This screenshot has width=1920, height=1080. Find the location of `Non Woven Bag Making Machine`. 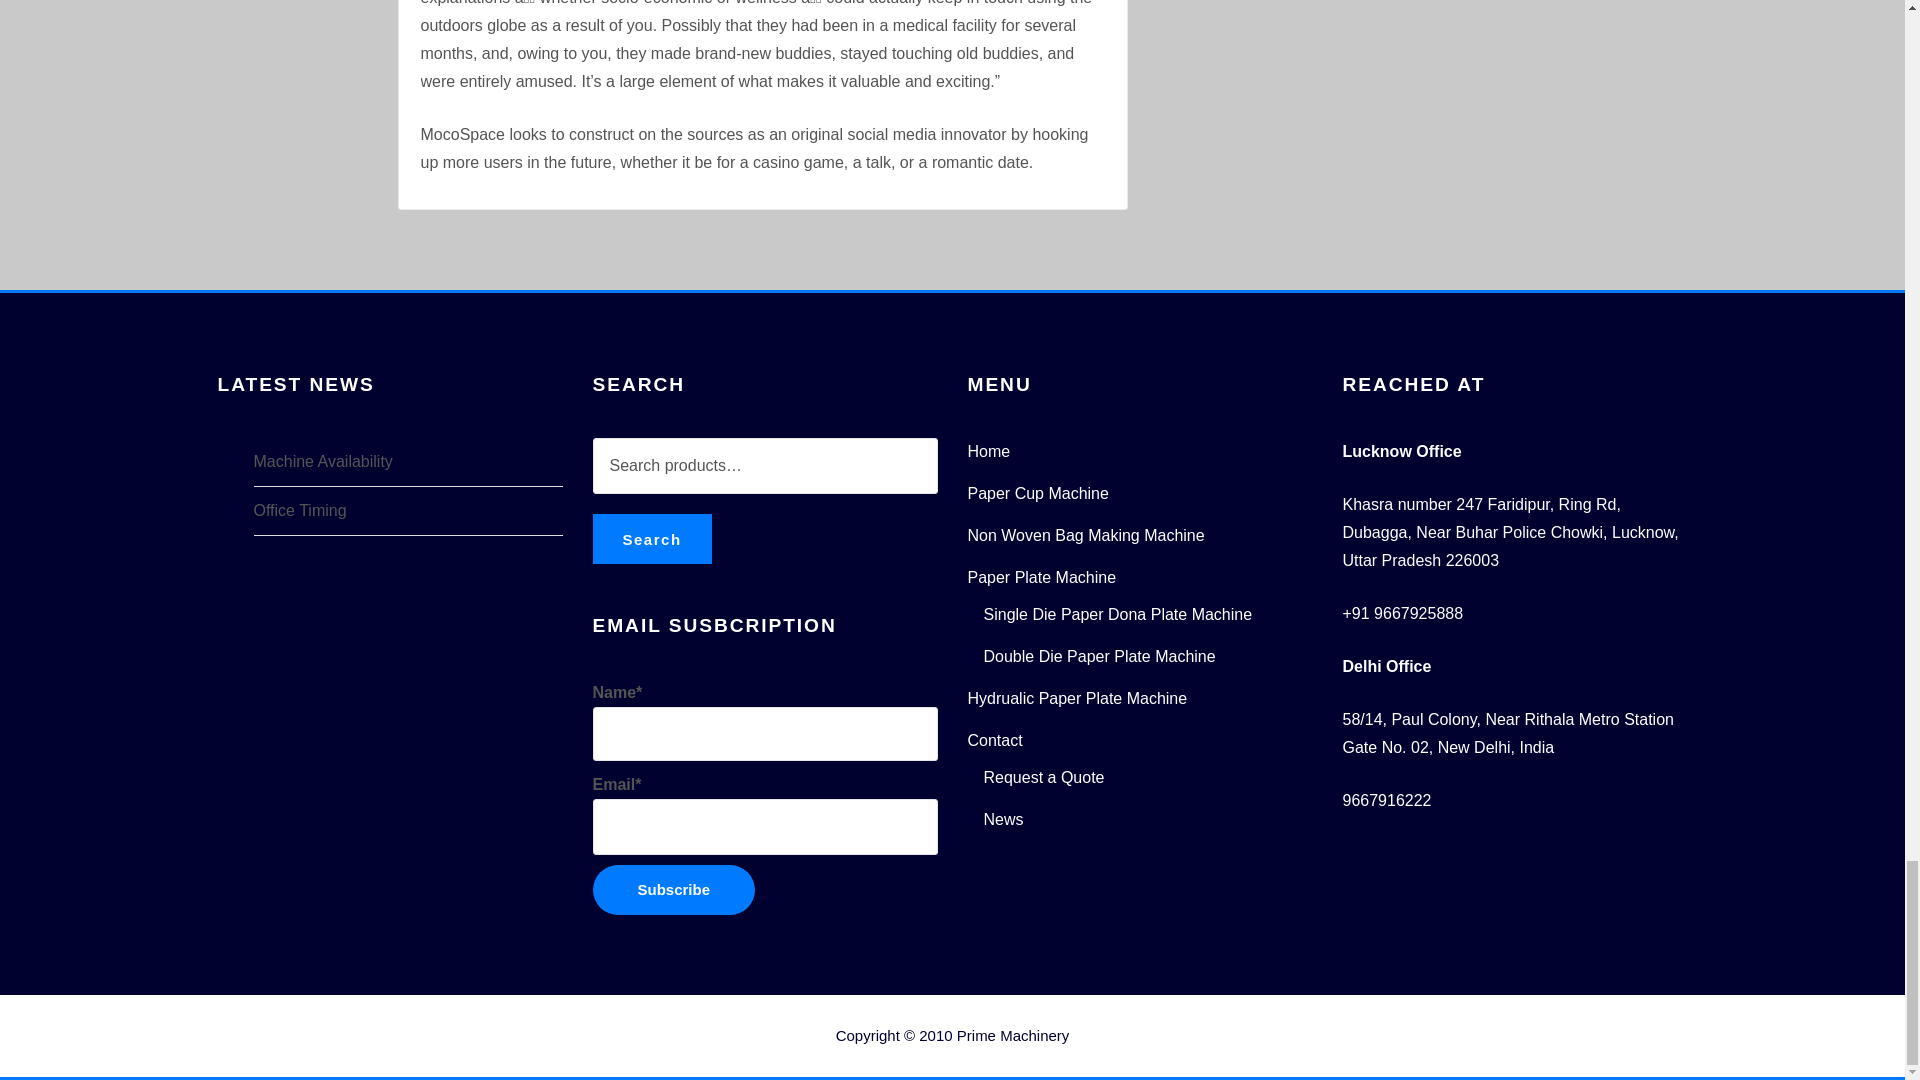

Non Woven Bag Making Machine is located at coordinates (1086, 536).